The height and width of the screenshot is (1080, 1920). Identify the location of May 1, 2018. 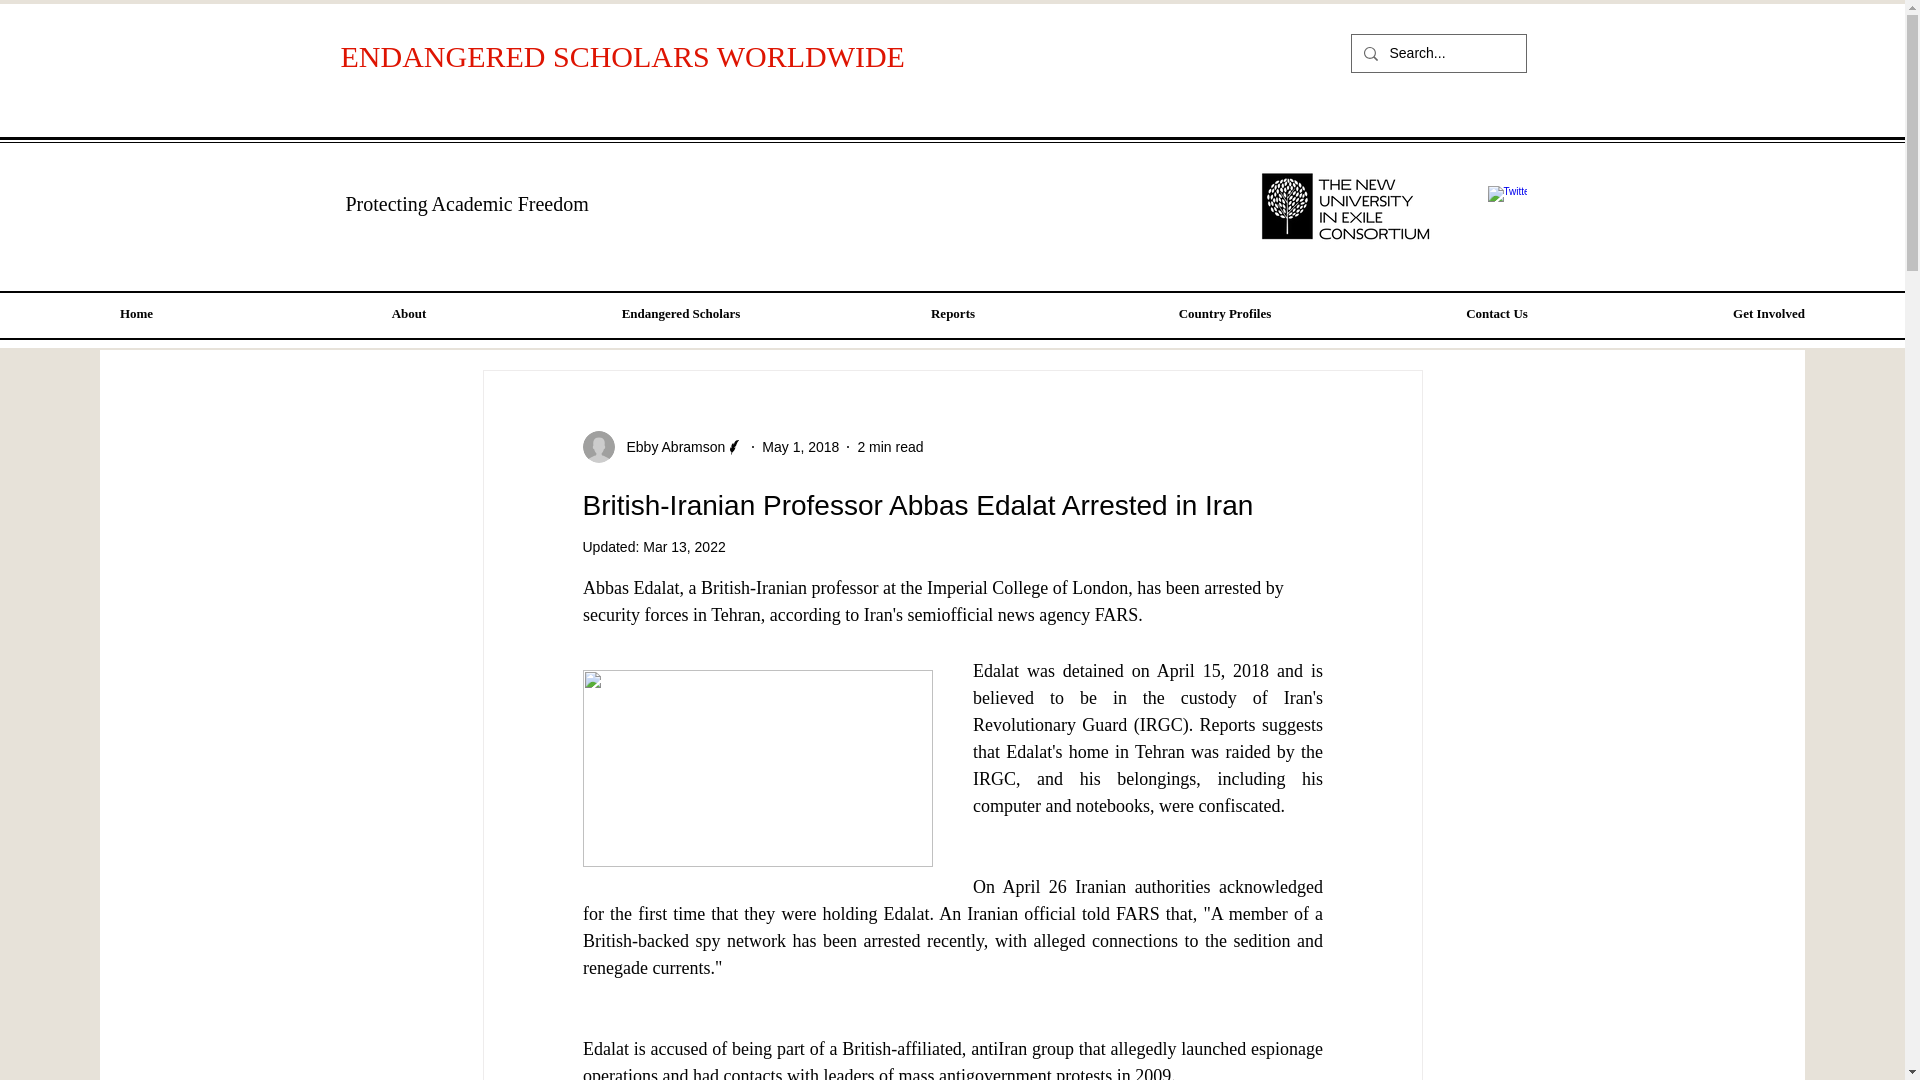
(800, 446).